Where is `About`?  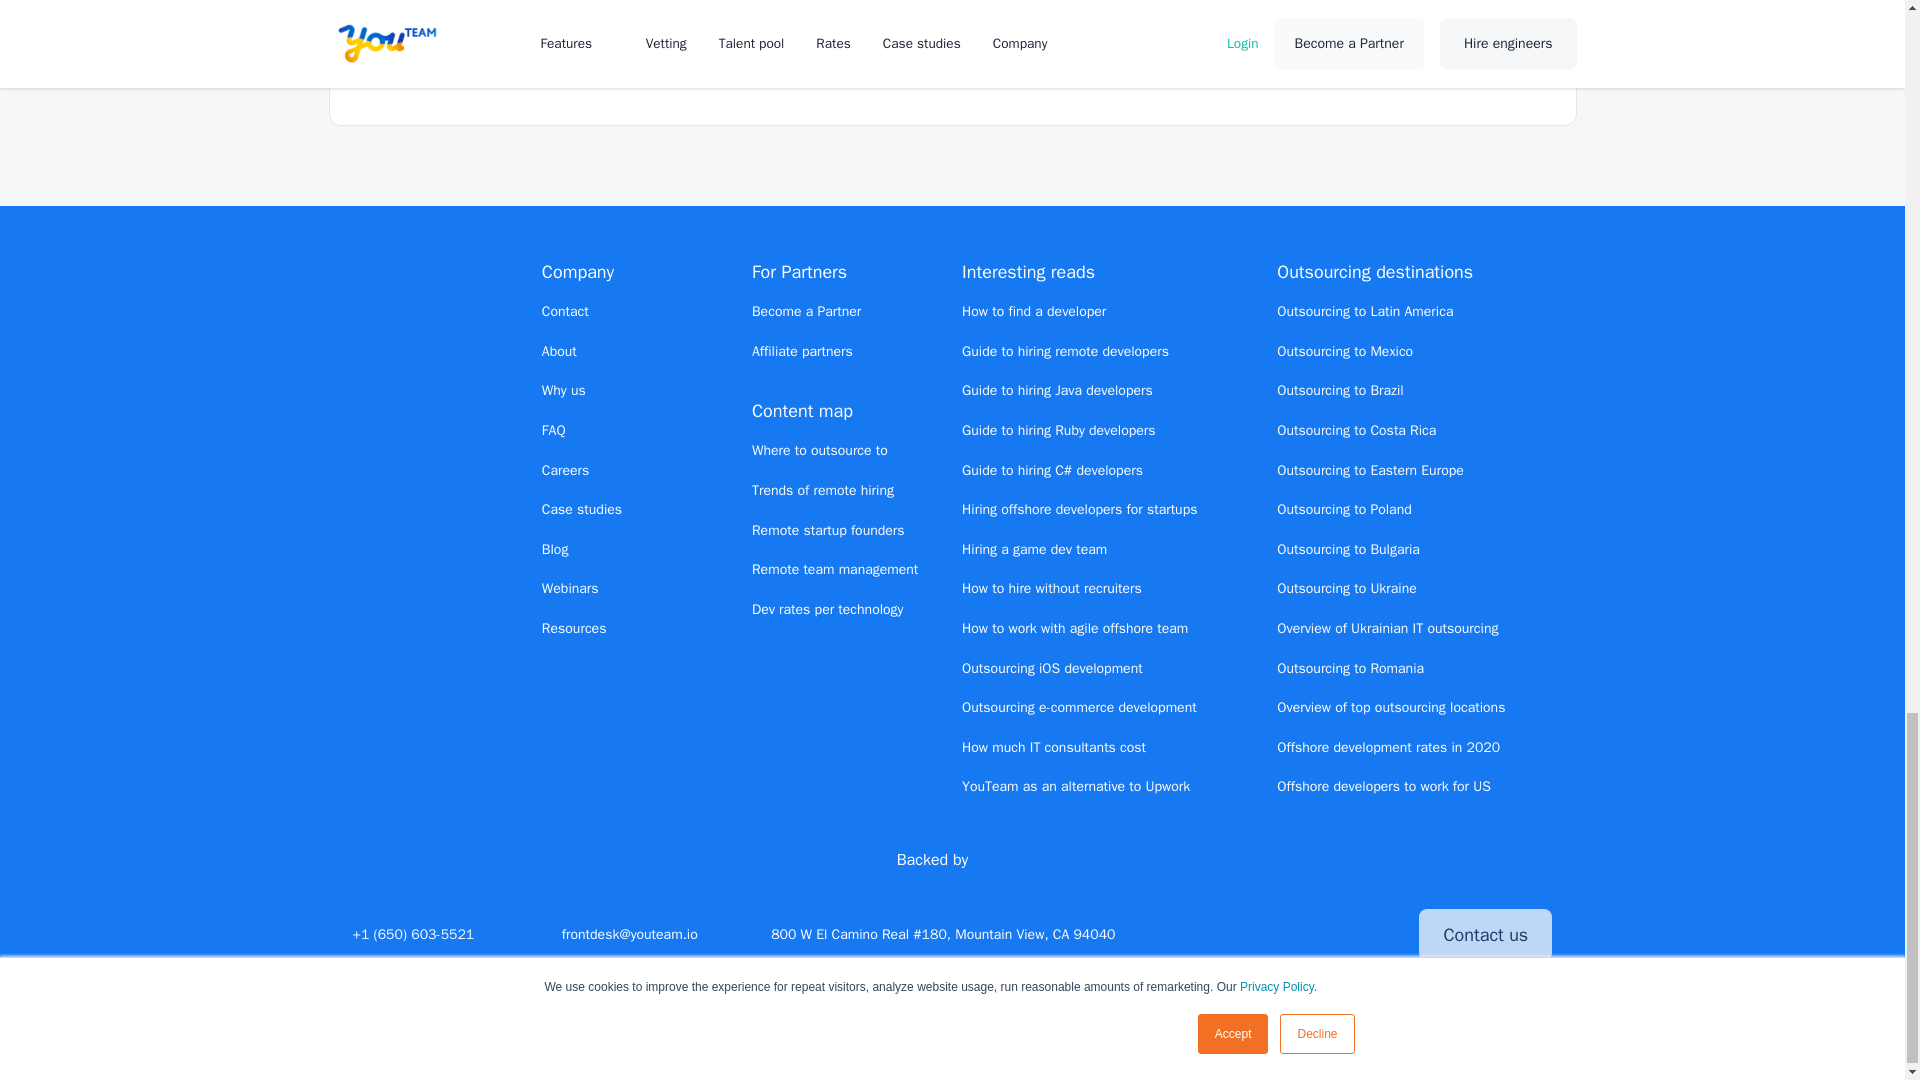
About is located at coordinates (559, 351).